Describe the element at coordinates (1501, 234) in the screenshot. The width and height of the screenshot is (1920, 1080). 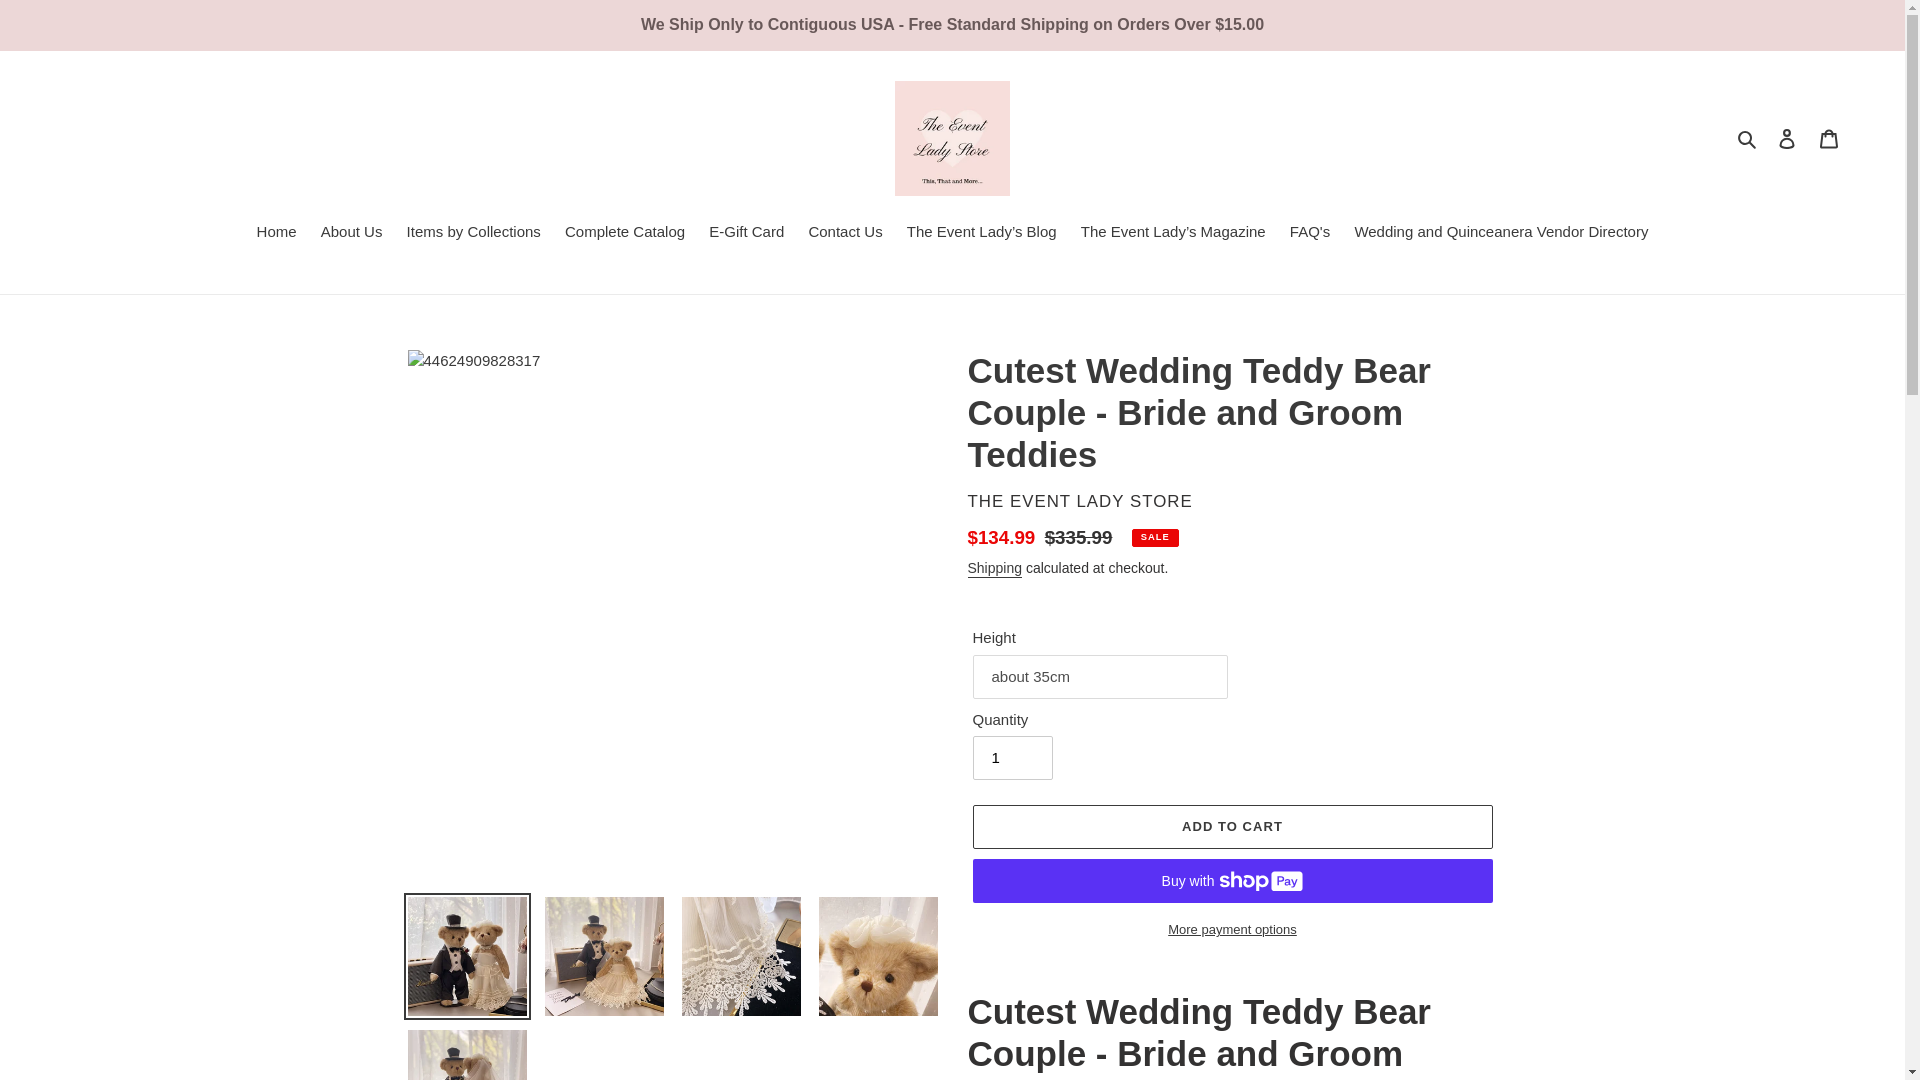
I see `Wedding and Quinceanera Vendor Directory` at that location.